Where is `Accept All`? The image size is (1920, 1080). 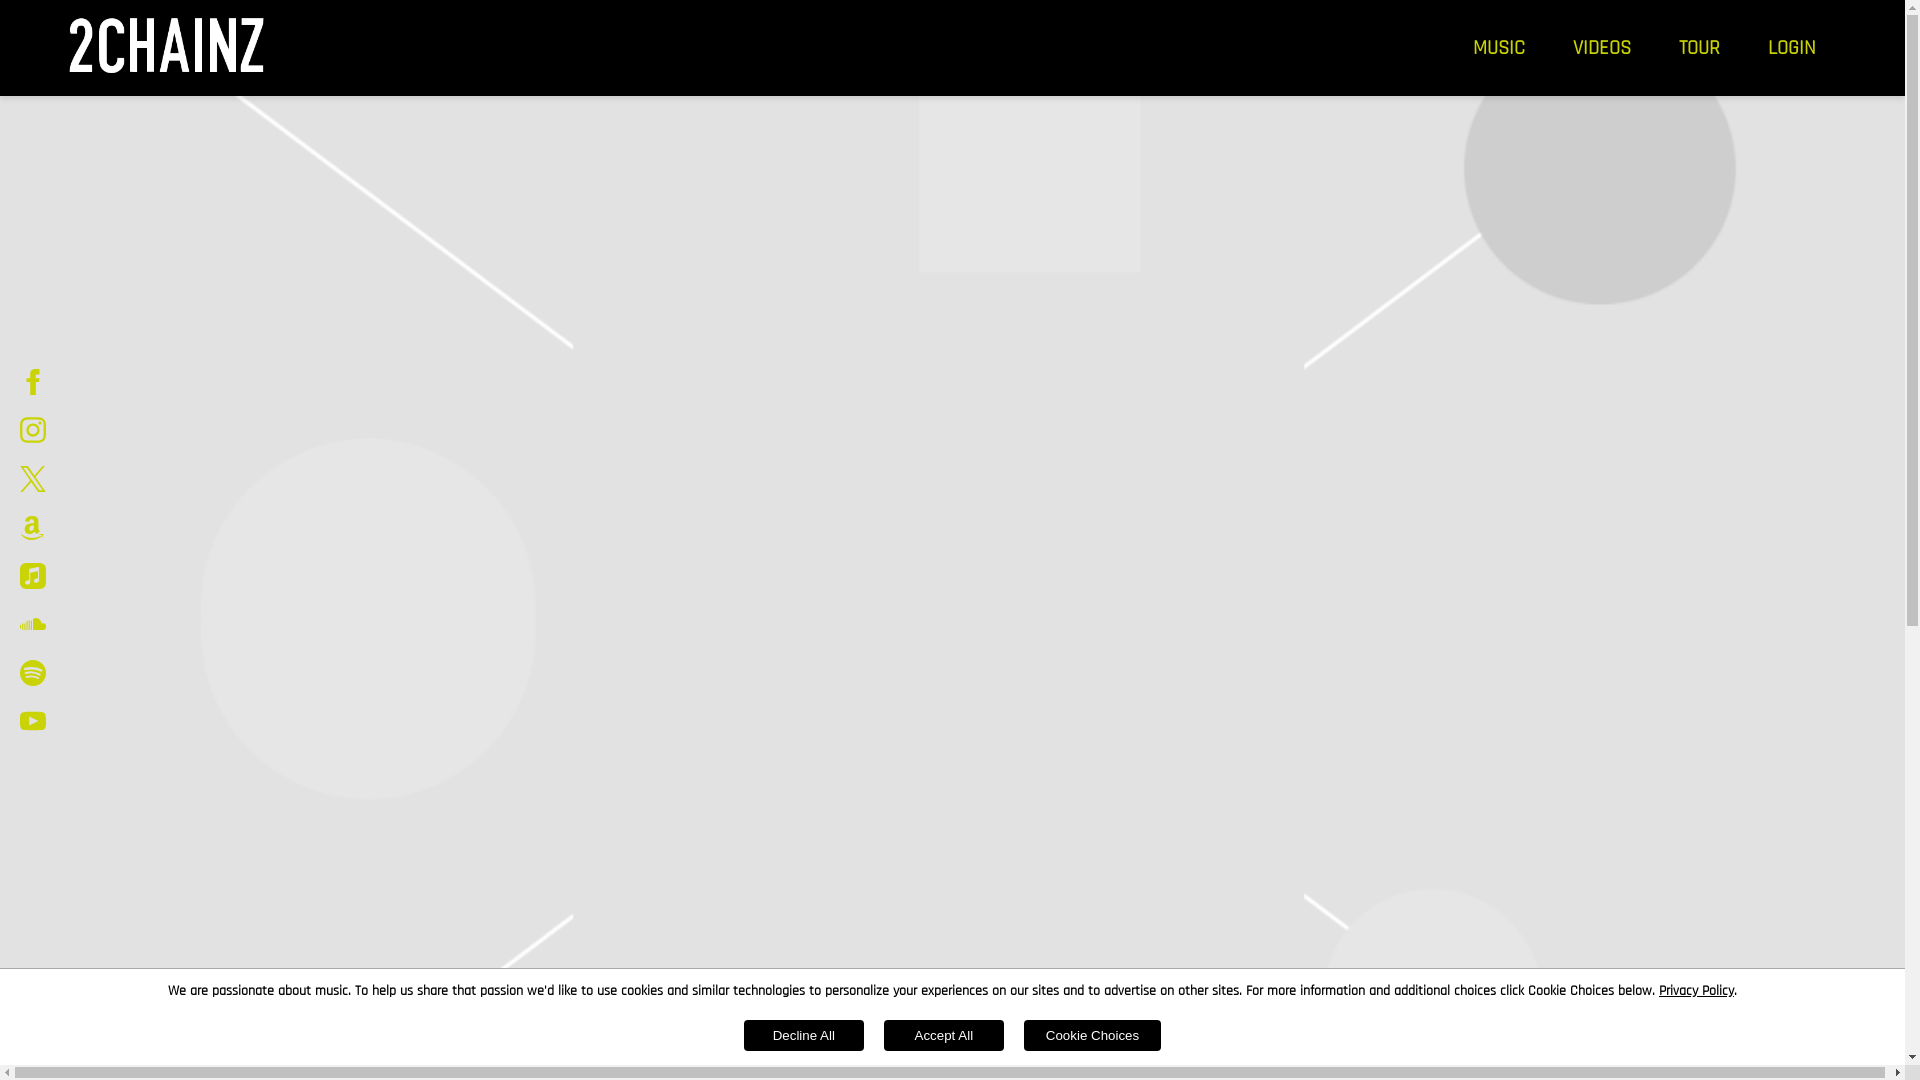
Accept All is located at coordinates (944, 1036).